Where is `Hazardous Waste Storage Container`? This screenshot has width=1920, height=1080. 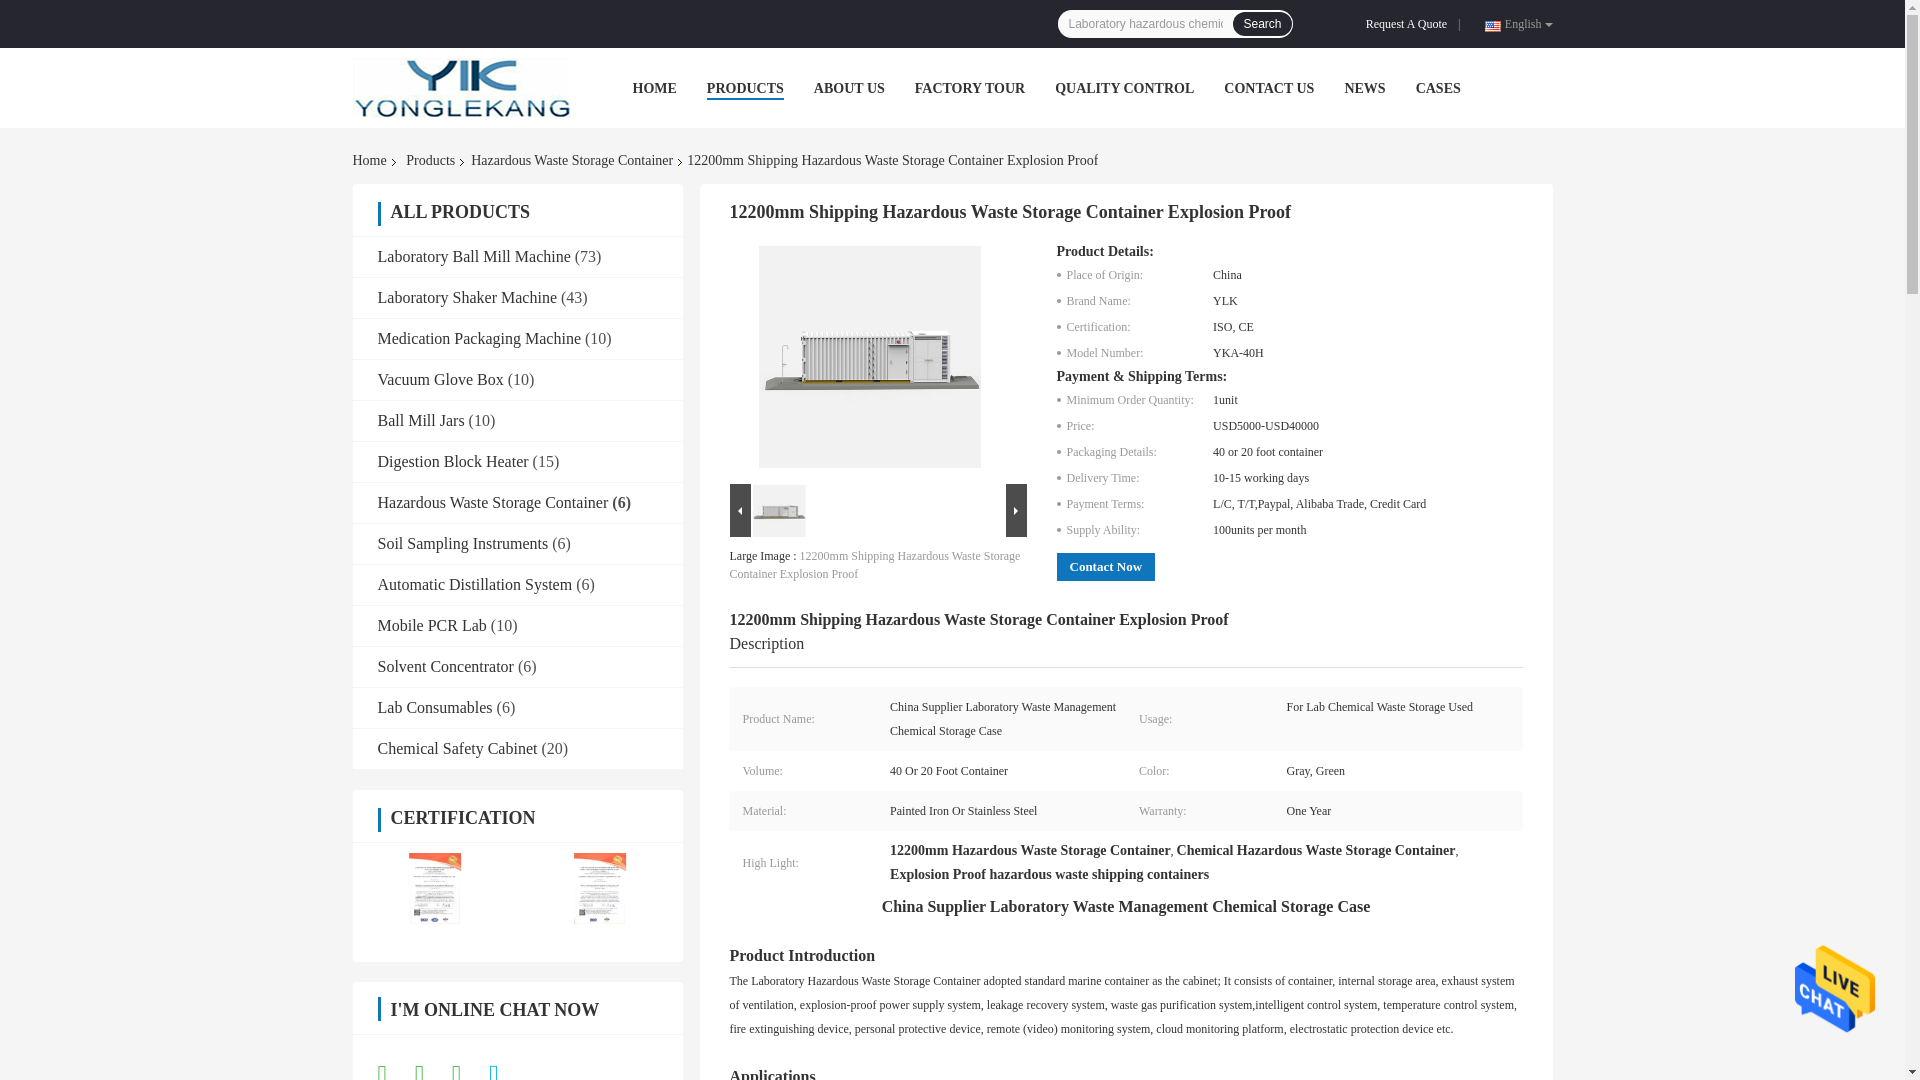 Hazardous Waste Storage Container is located at coordinates (572, 160).